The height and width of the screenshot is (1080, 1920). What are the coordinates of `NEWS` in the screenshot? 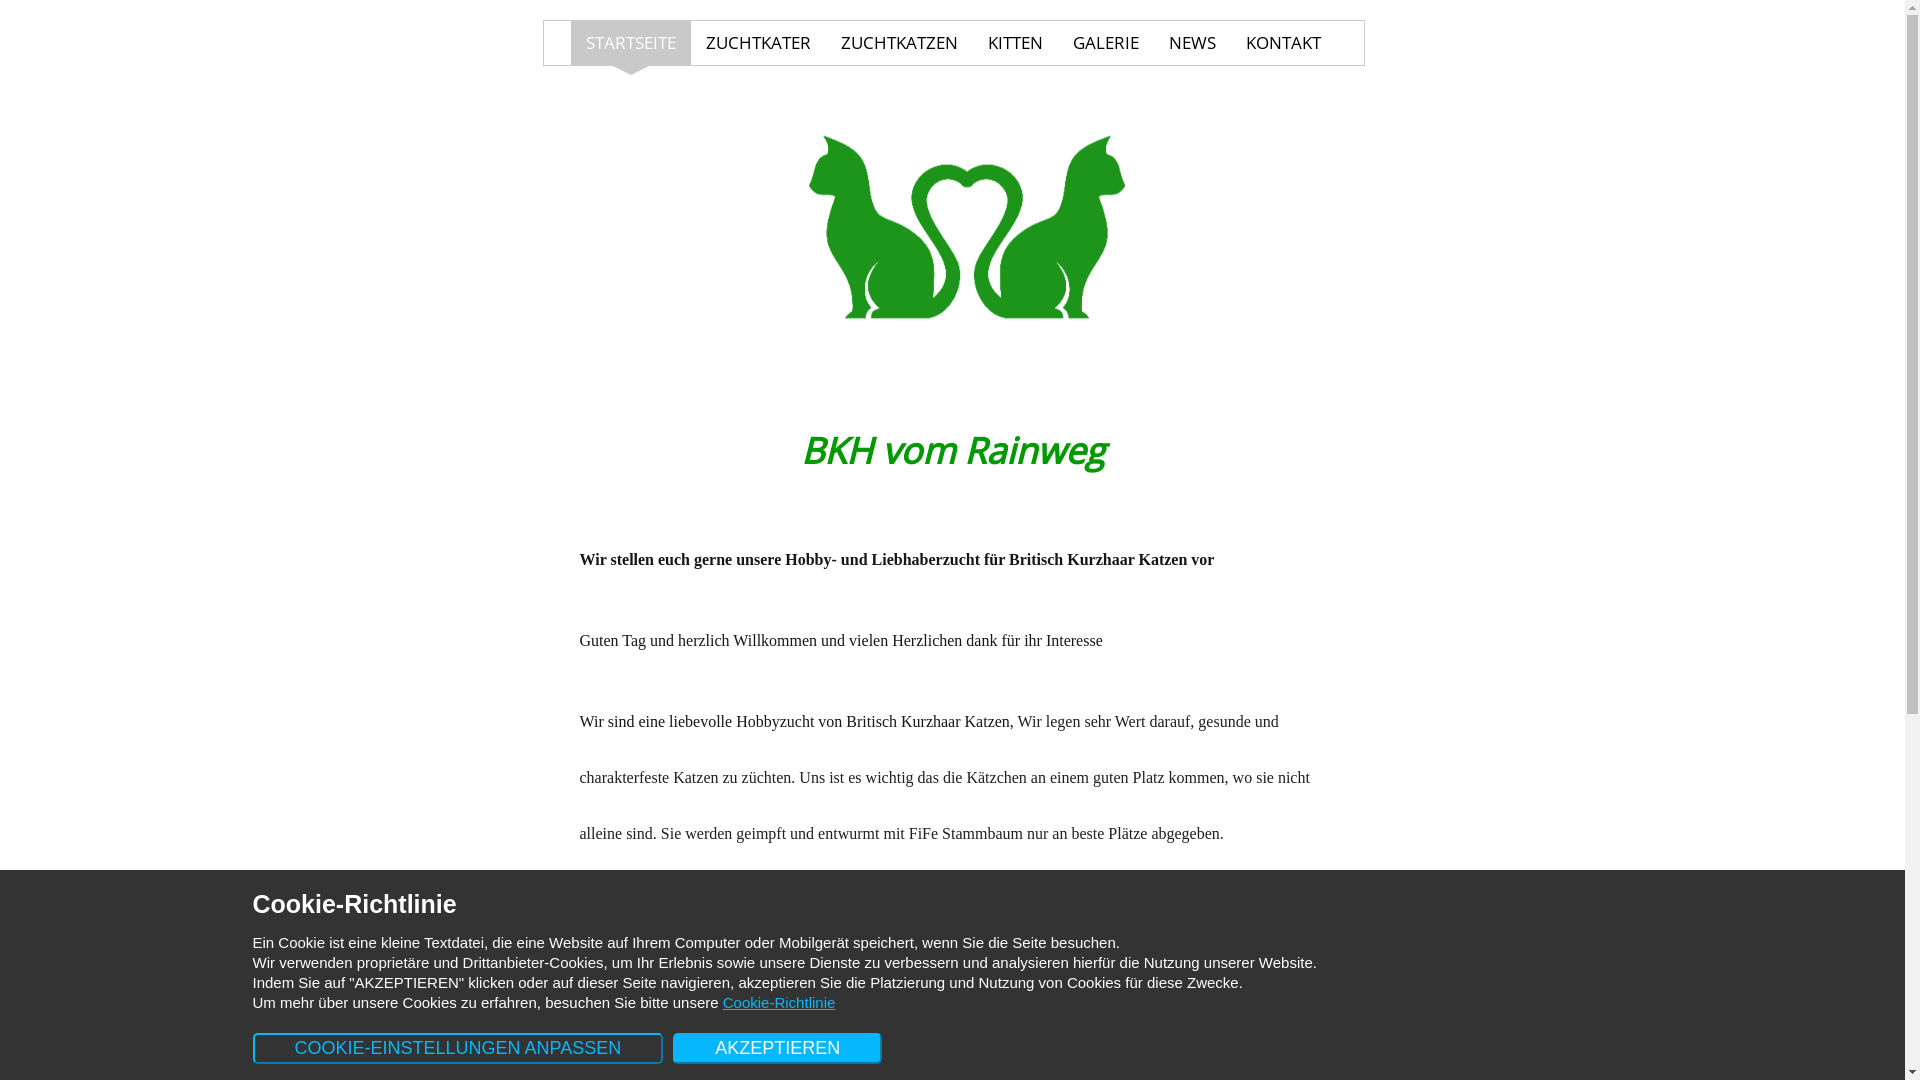 It's located at (1192, 43).